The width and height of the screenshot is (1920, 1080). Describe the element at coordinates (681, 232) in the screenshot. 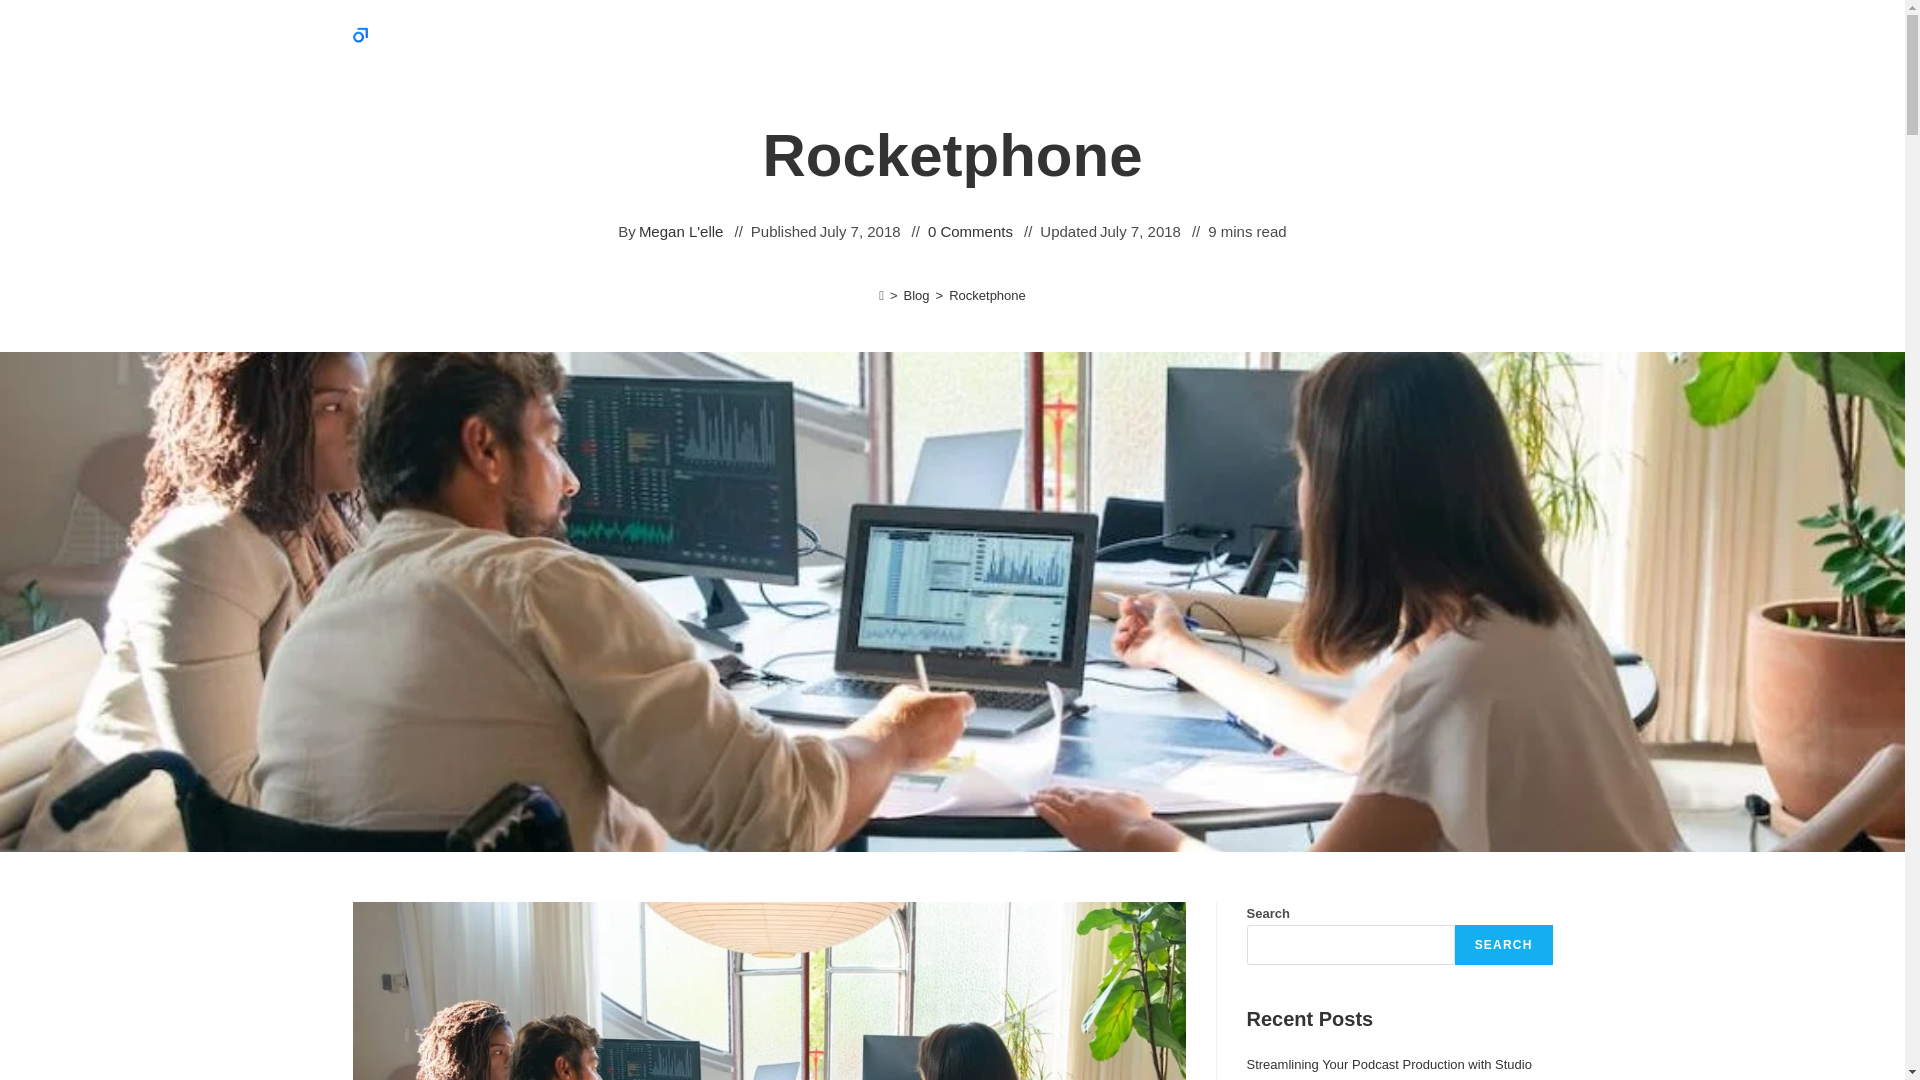

I see `Megan L'elle` at that location.